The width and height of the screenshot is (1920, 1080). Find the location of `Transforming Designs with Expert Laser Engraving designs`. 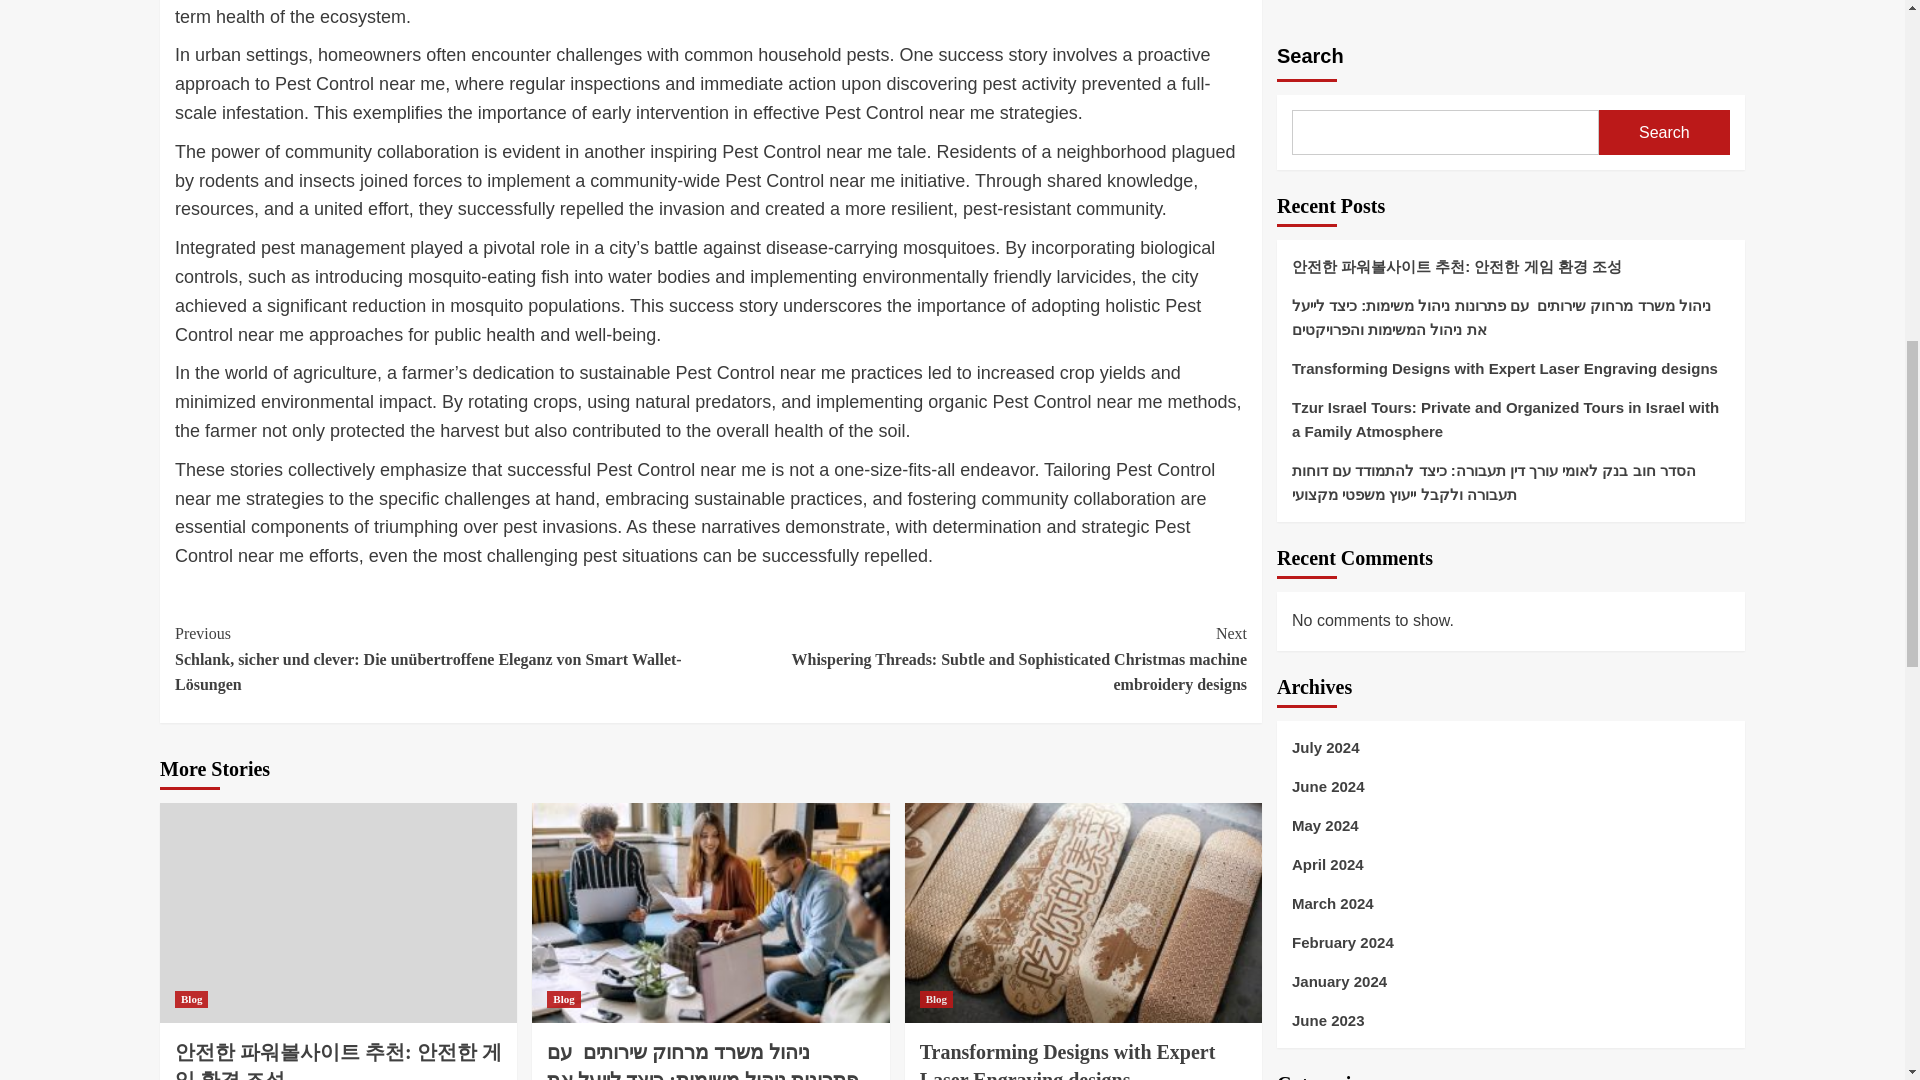

Transforming Designs with Expert Laser Engraving designs is located at coordinates (1067, 1060).